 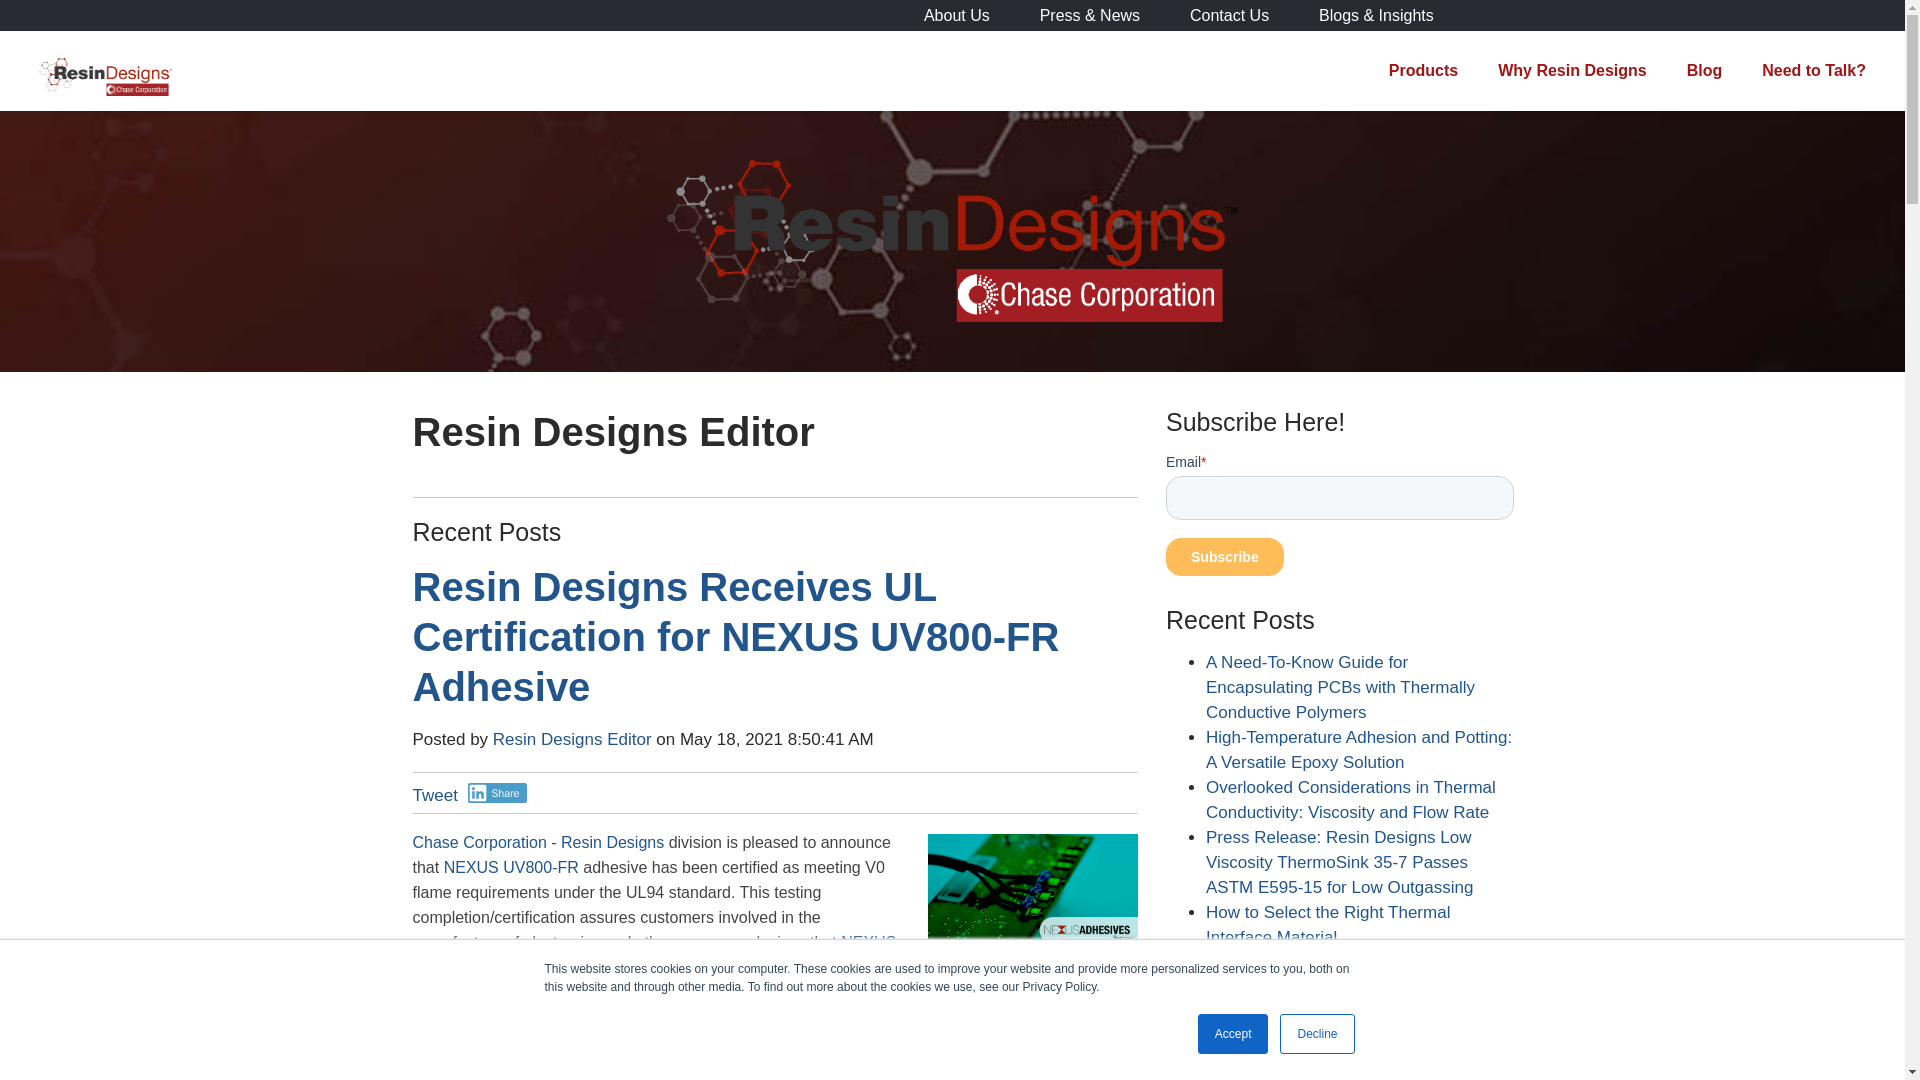 What do you see at coordinates (1230, 15) in the screenshot?
I see `Contact Us` at bounding box center [1230, 15].